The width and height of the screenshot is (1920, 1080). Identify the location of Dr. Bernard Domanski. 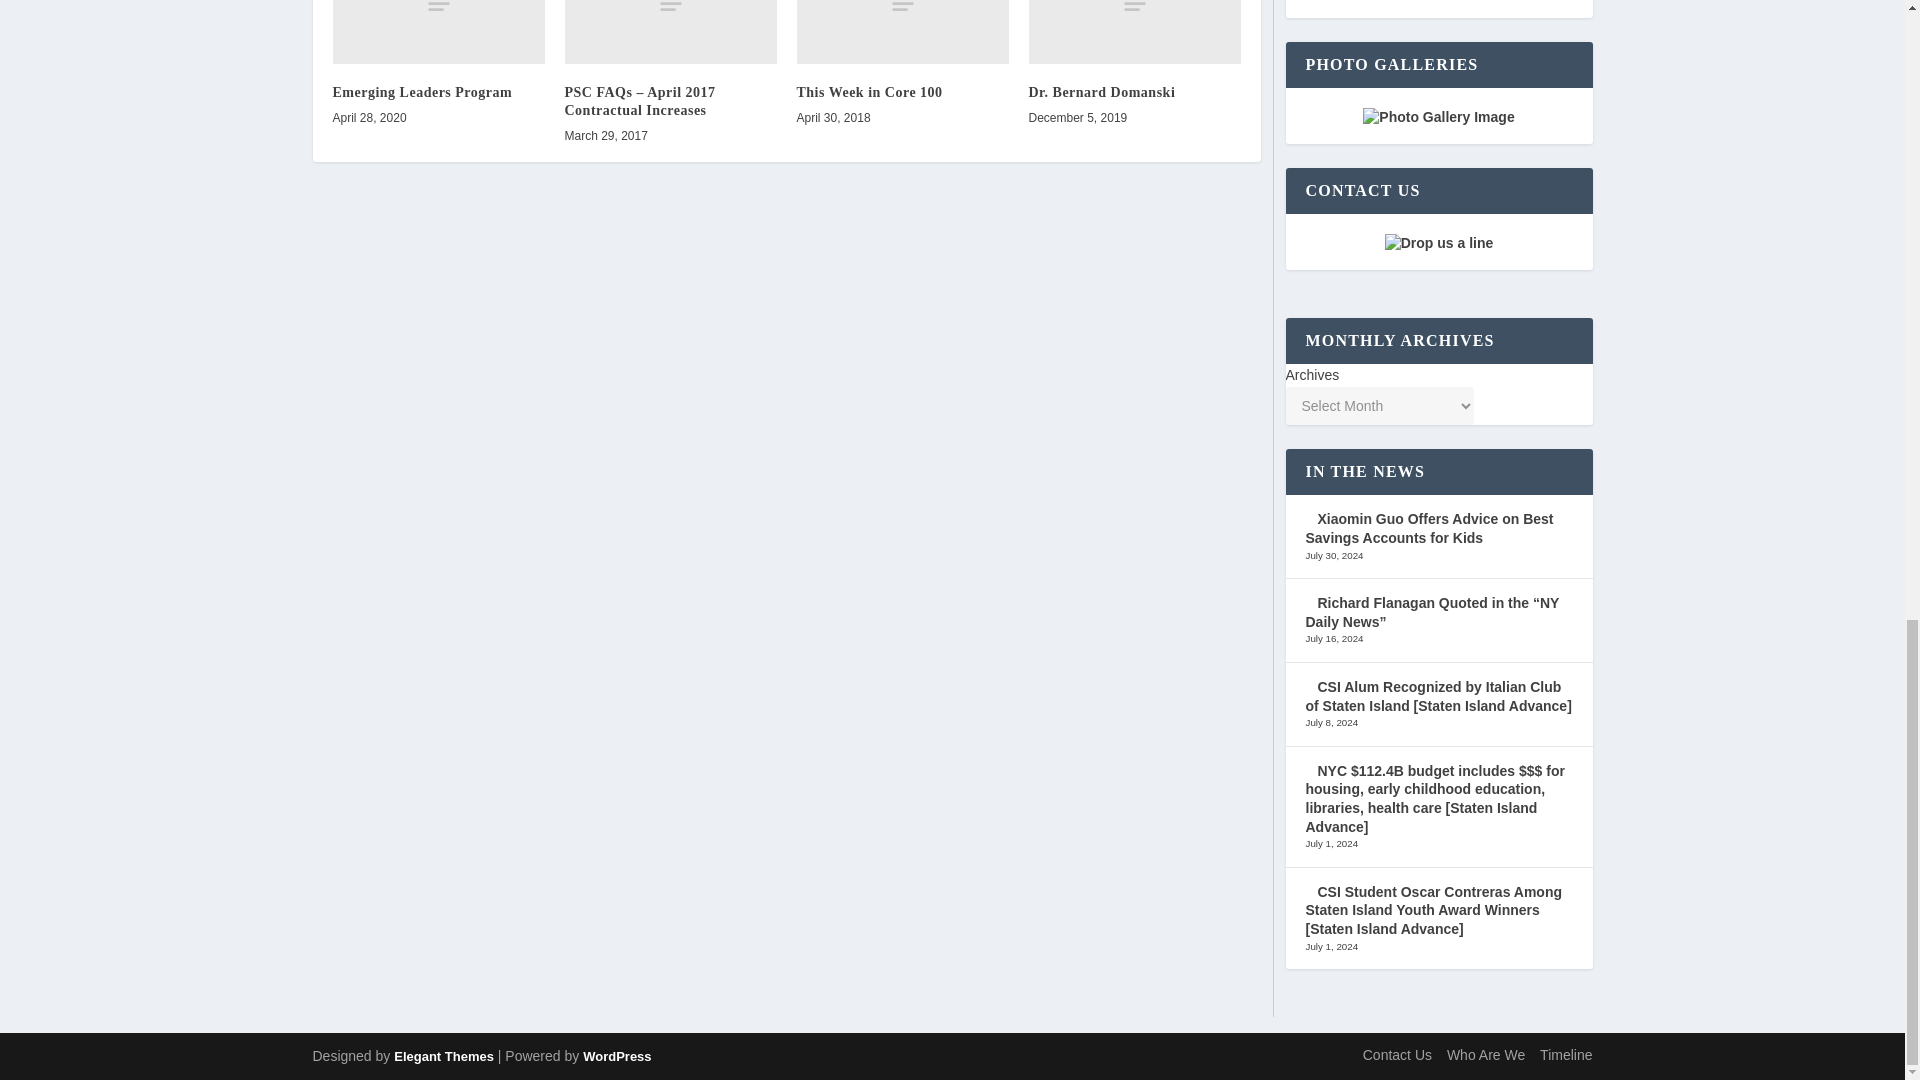
(1101, 92).